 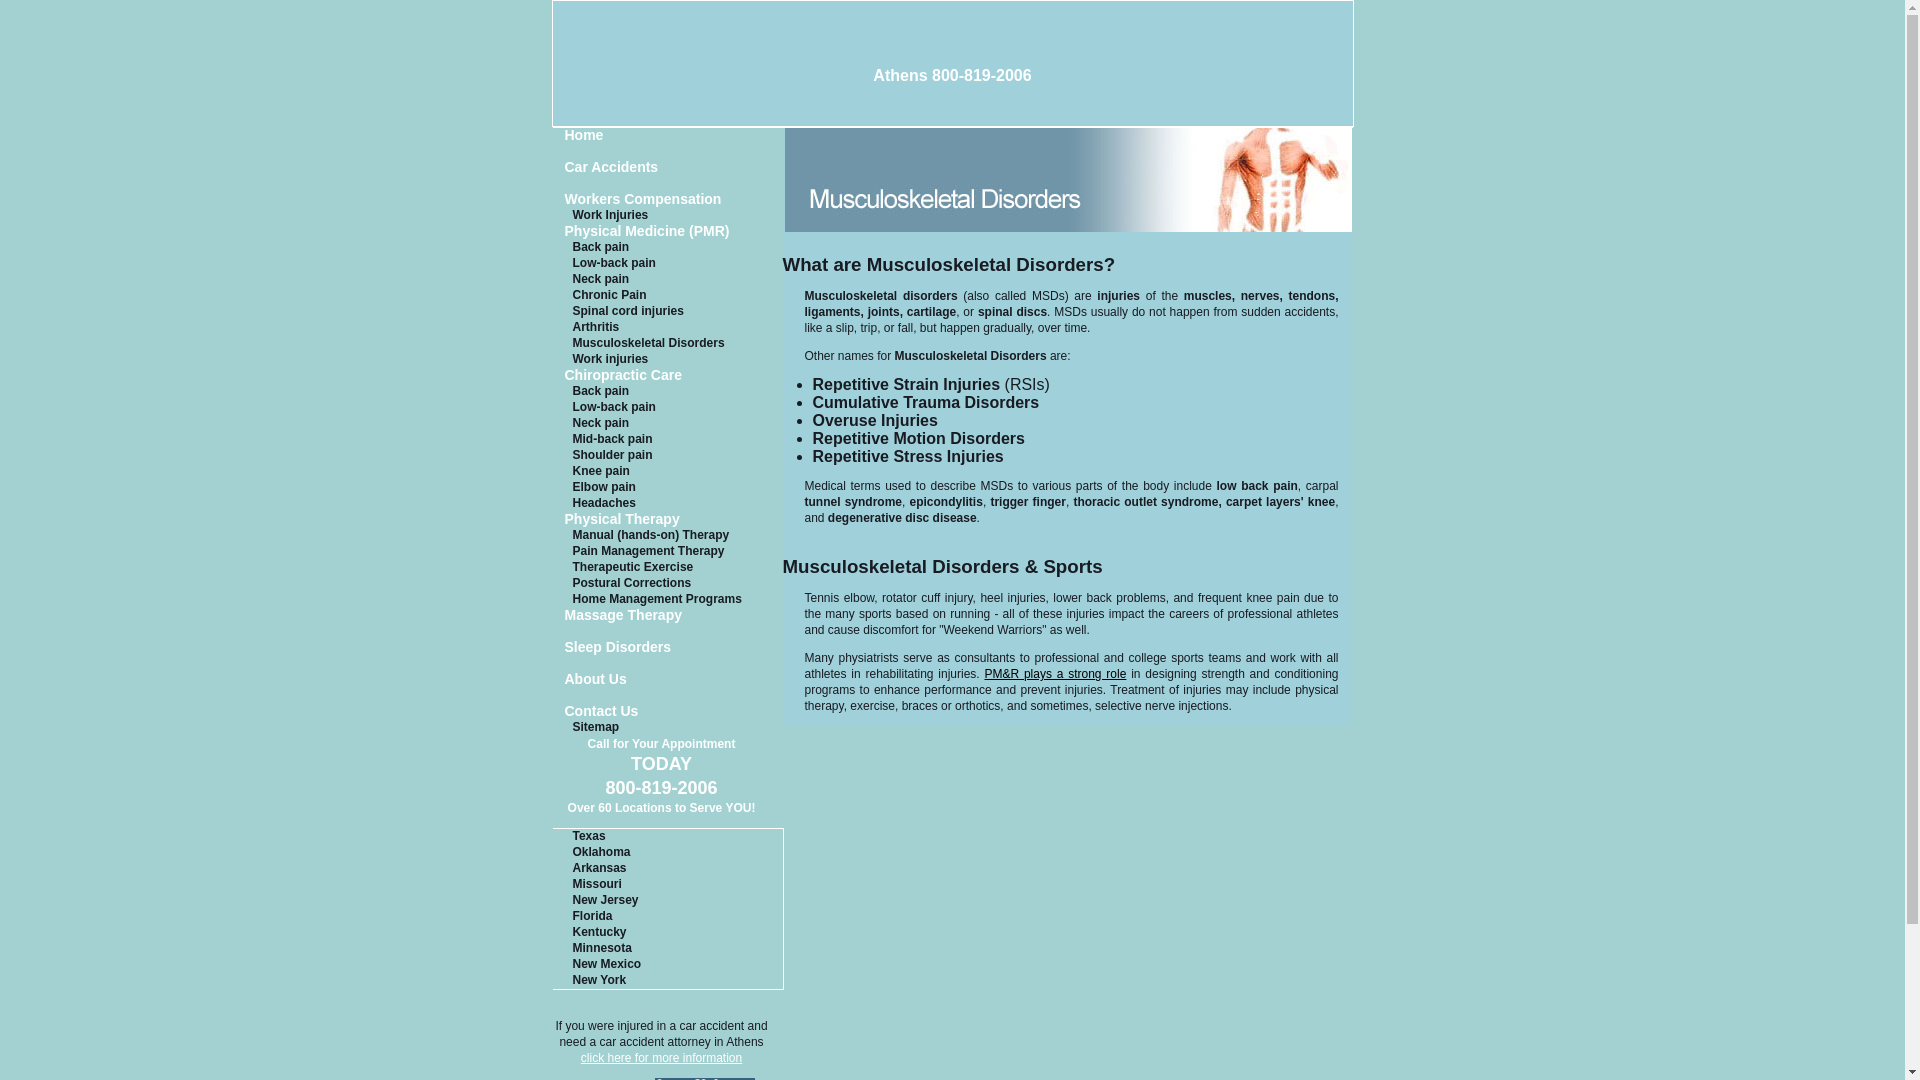 What do you see at coordinates (668, 424) in the screenshot?
I see `Neck pain` at bounding box center [668, 424].